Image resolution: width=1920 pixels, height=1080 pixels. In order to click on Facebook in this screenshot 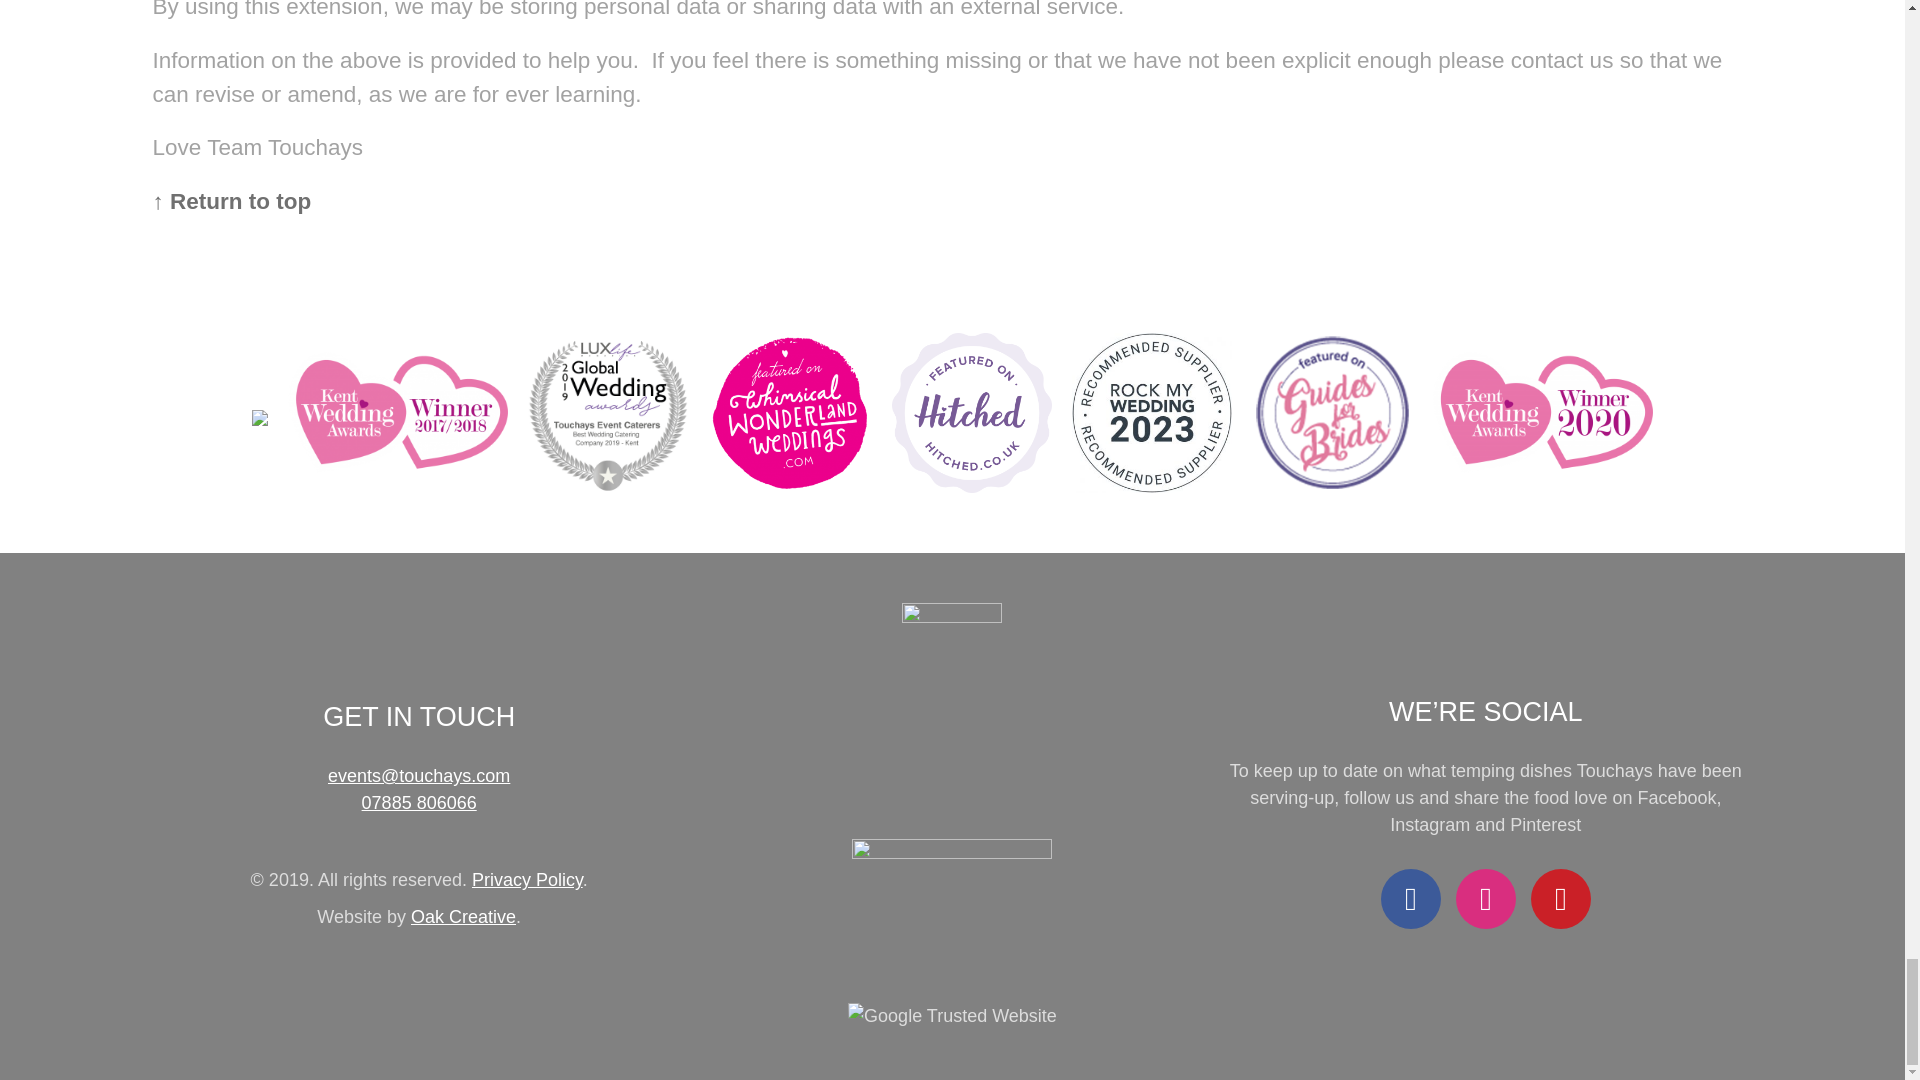, I will do `click(1410, 898)`.